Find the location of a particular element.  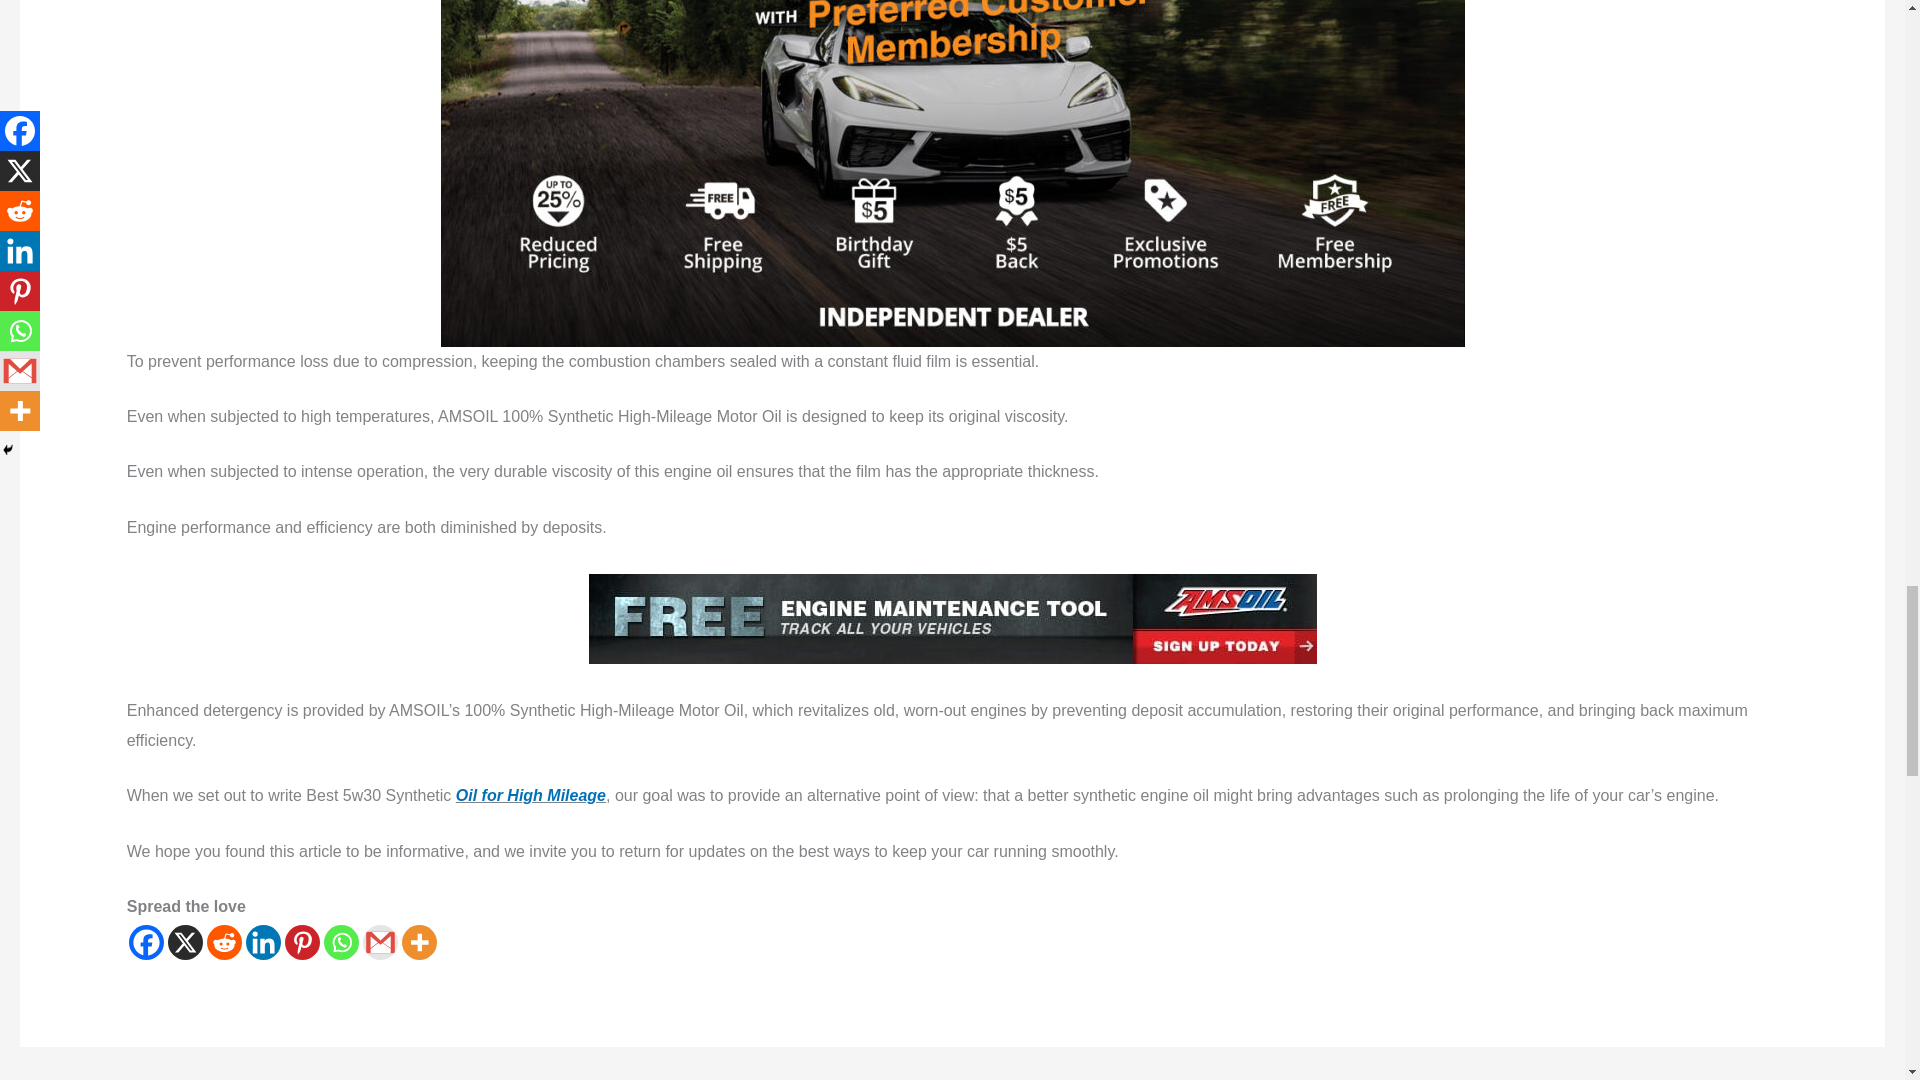

Reddit is located at coordinates (224, 942).